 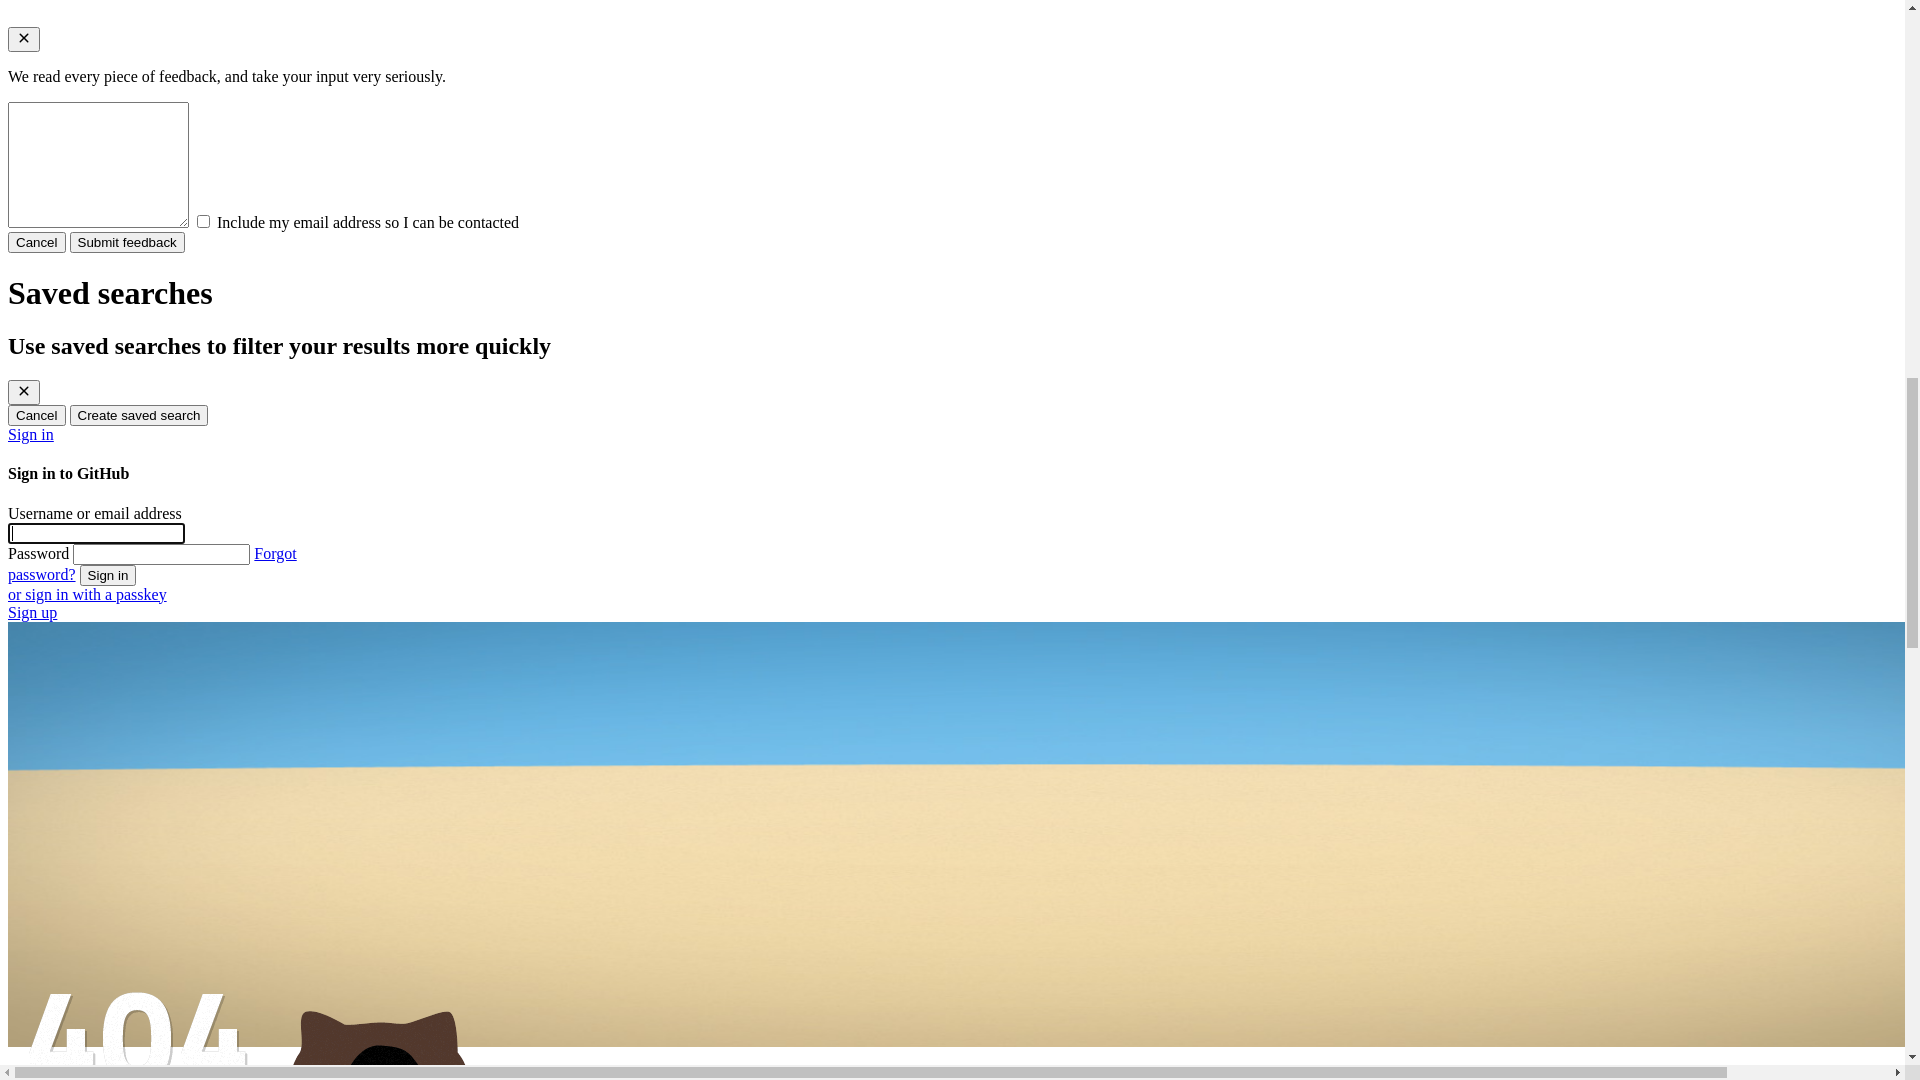 What do you see at coordinates (992, 453) in the screenshot?
I see `Copilot
Write better code with AI` at bounding box center [992, 453].